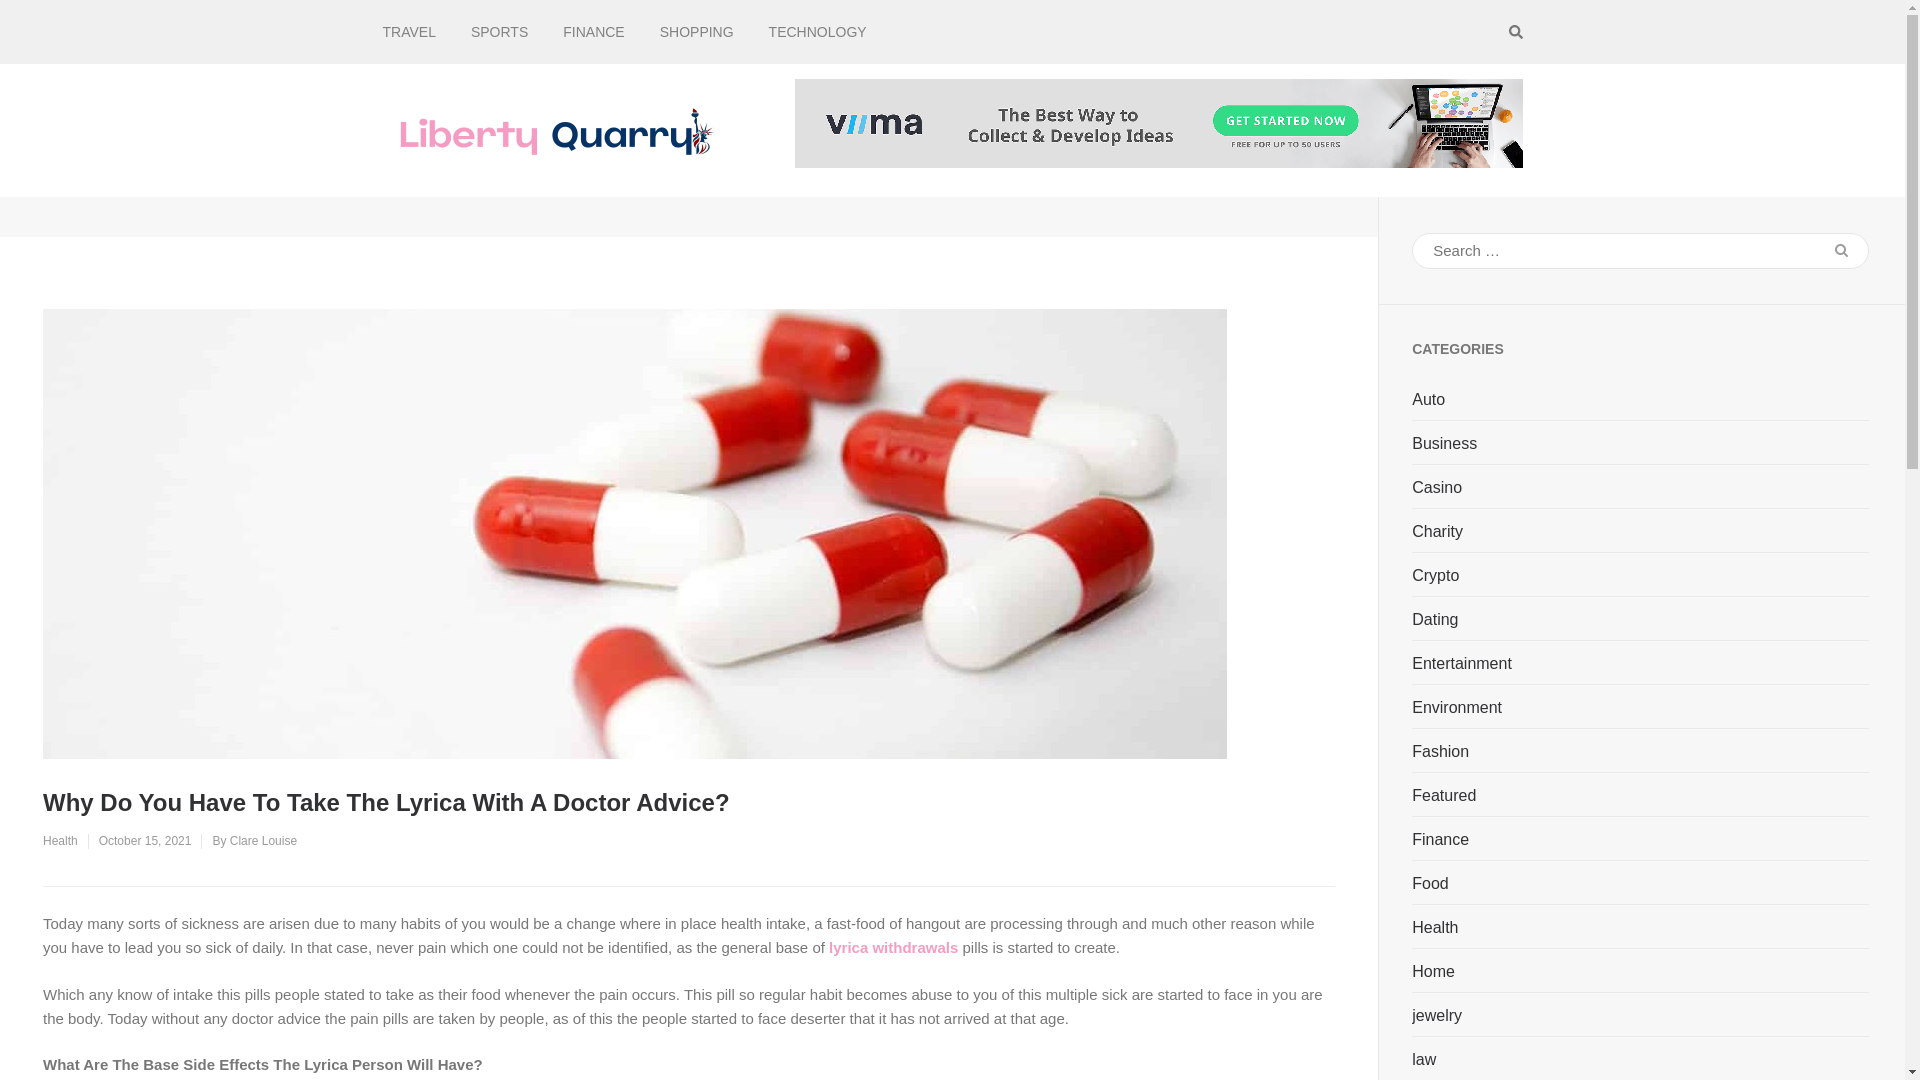  I want to click on Dating, so click(1434, 620).